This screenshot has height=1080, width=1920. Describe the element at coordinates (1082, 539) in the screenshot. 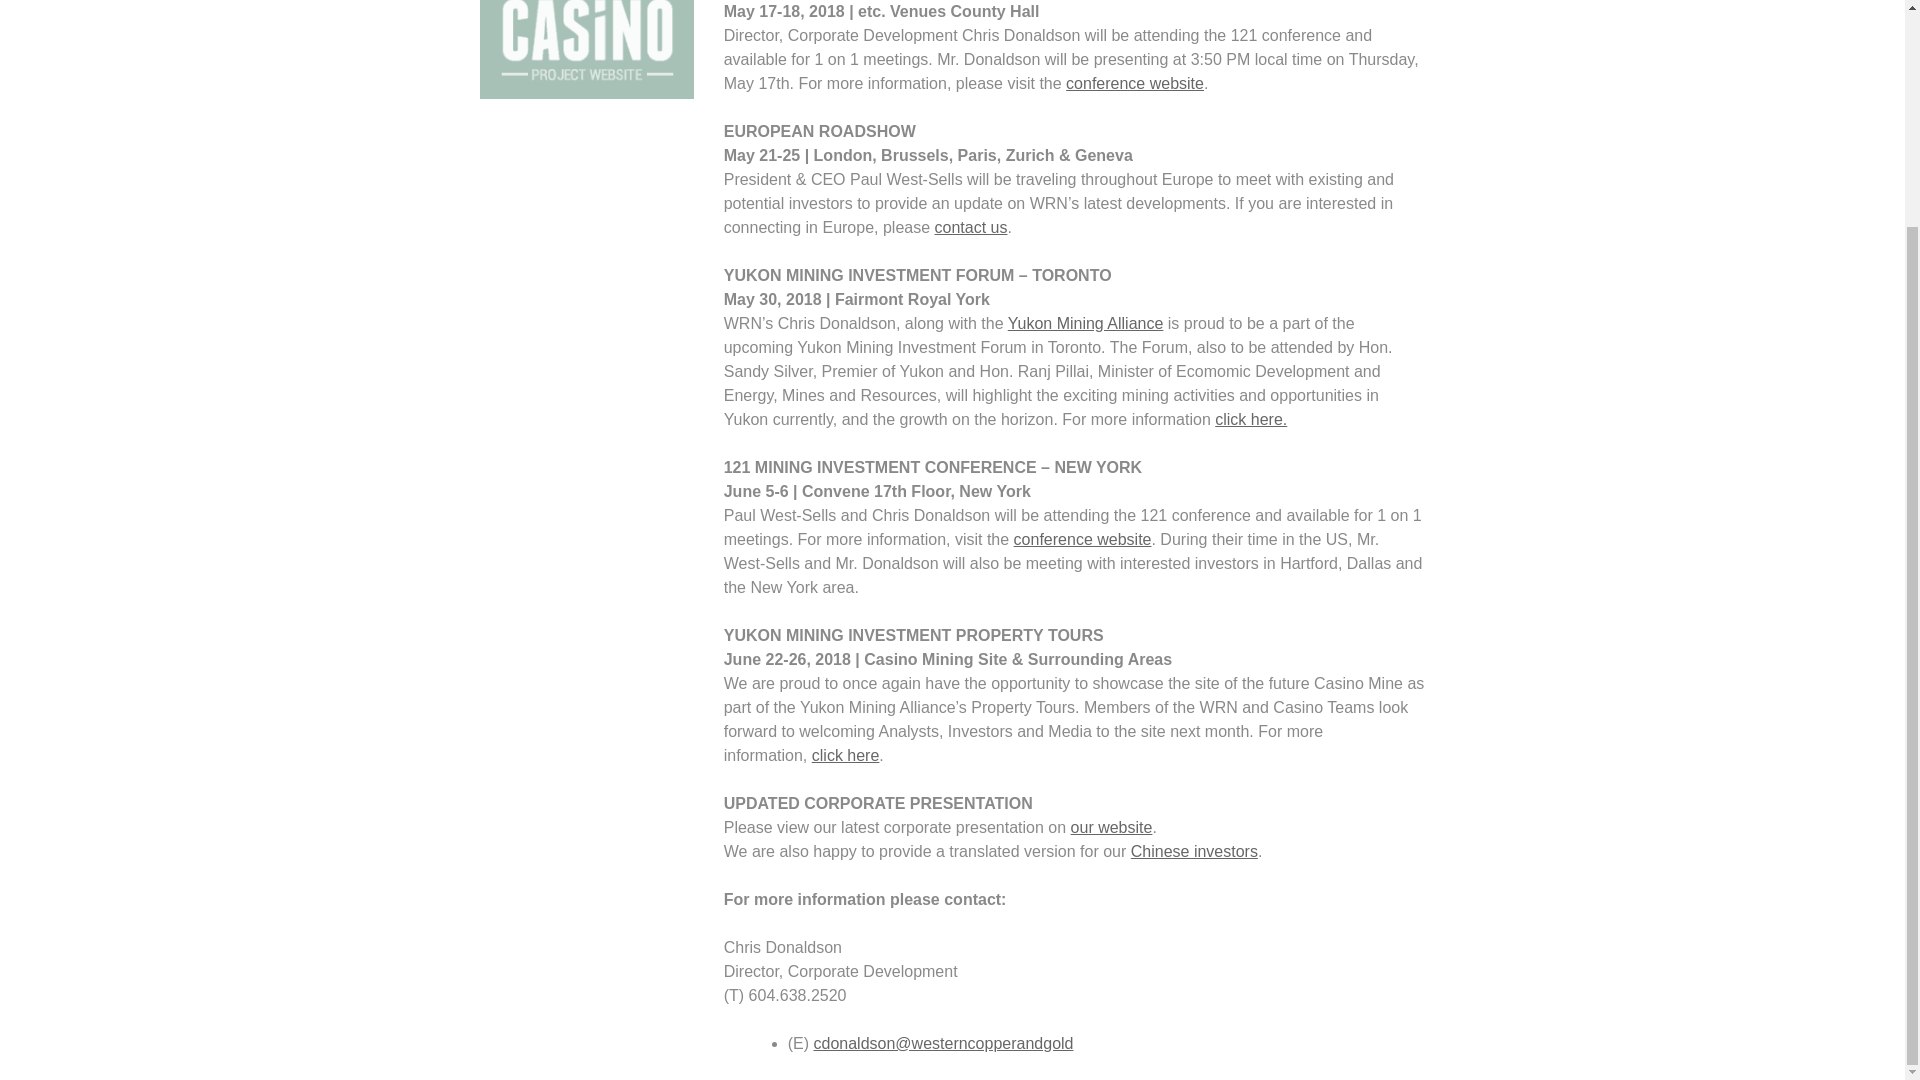

I see `conference website` at that location.